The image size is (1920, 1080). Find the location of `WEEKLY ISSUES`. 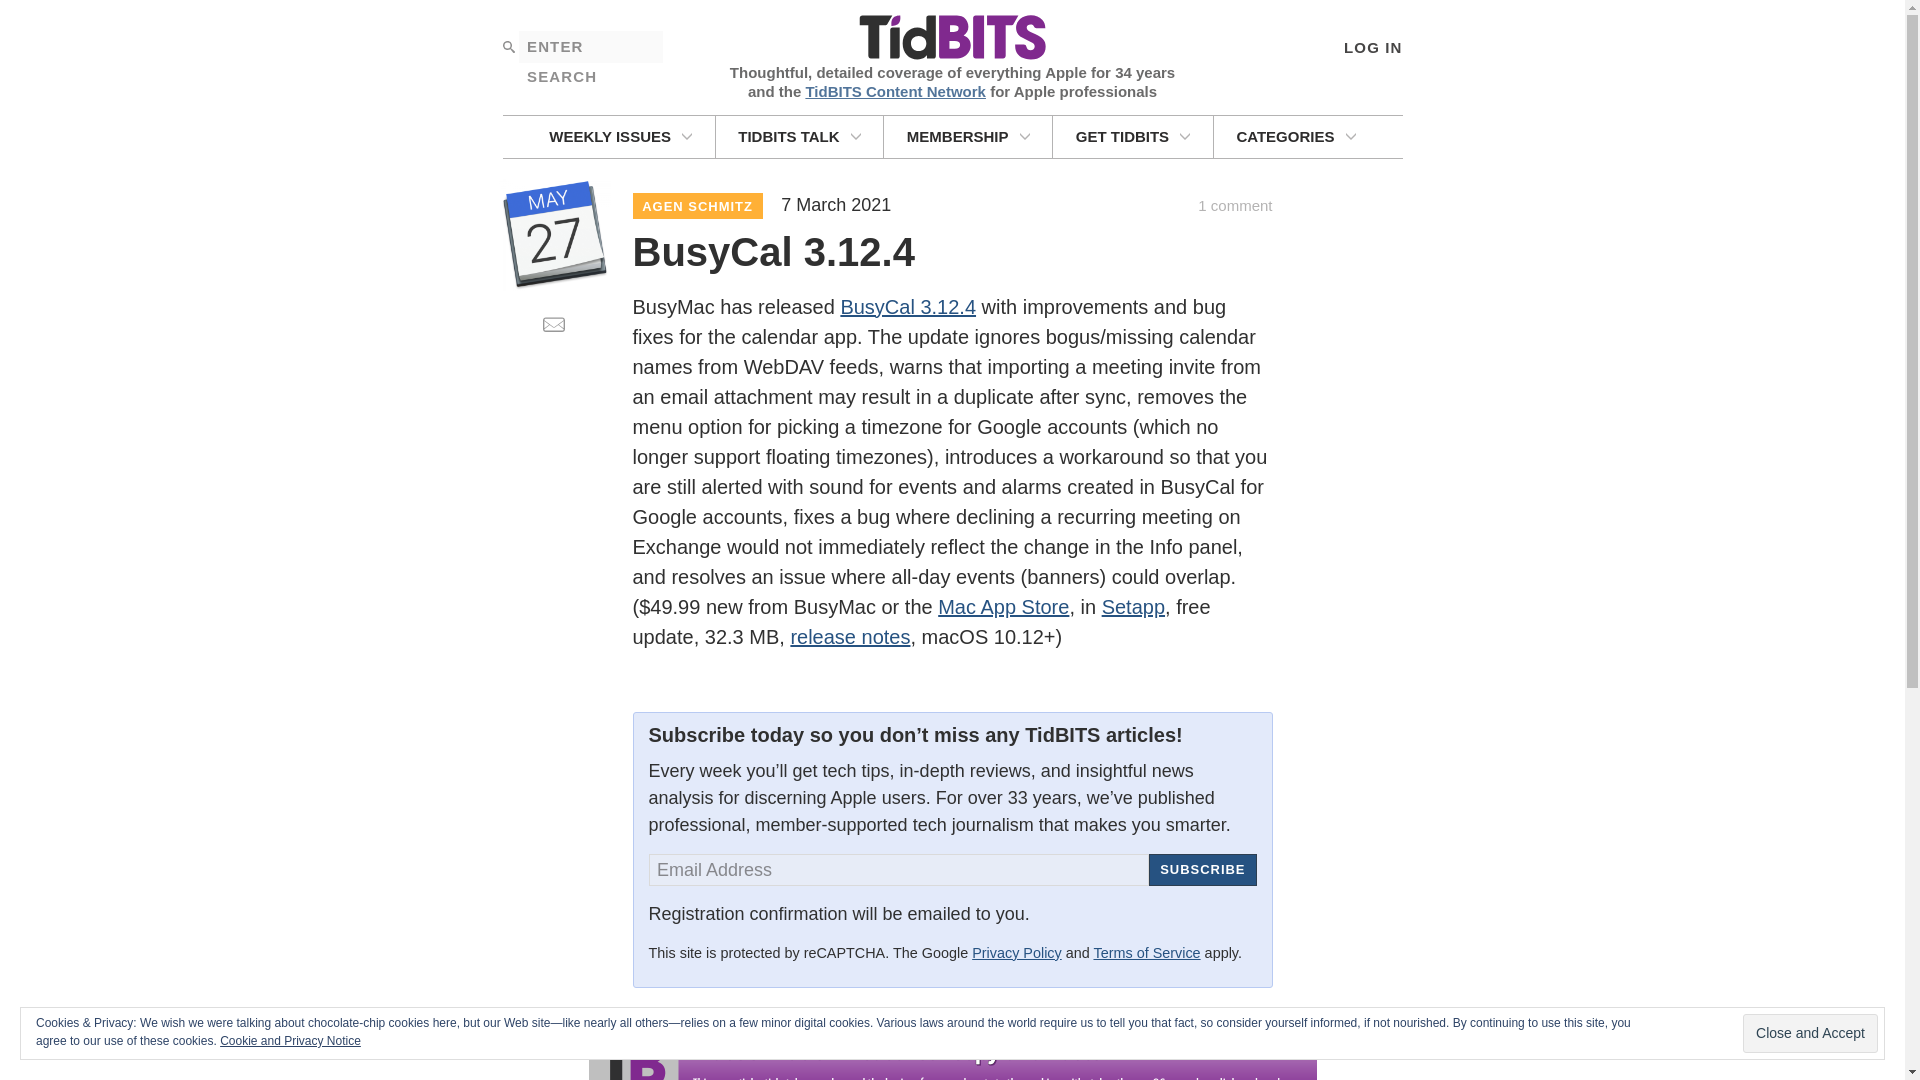

WEEKLY ISSUES is located at coordinates (620, 136).